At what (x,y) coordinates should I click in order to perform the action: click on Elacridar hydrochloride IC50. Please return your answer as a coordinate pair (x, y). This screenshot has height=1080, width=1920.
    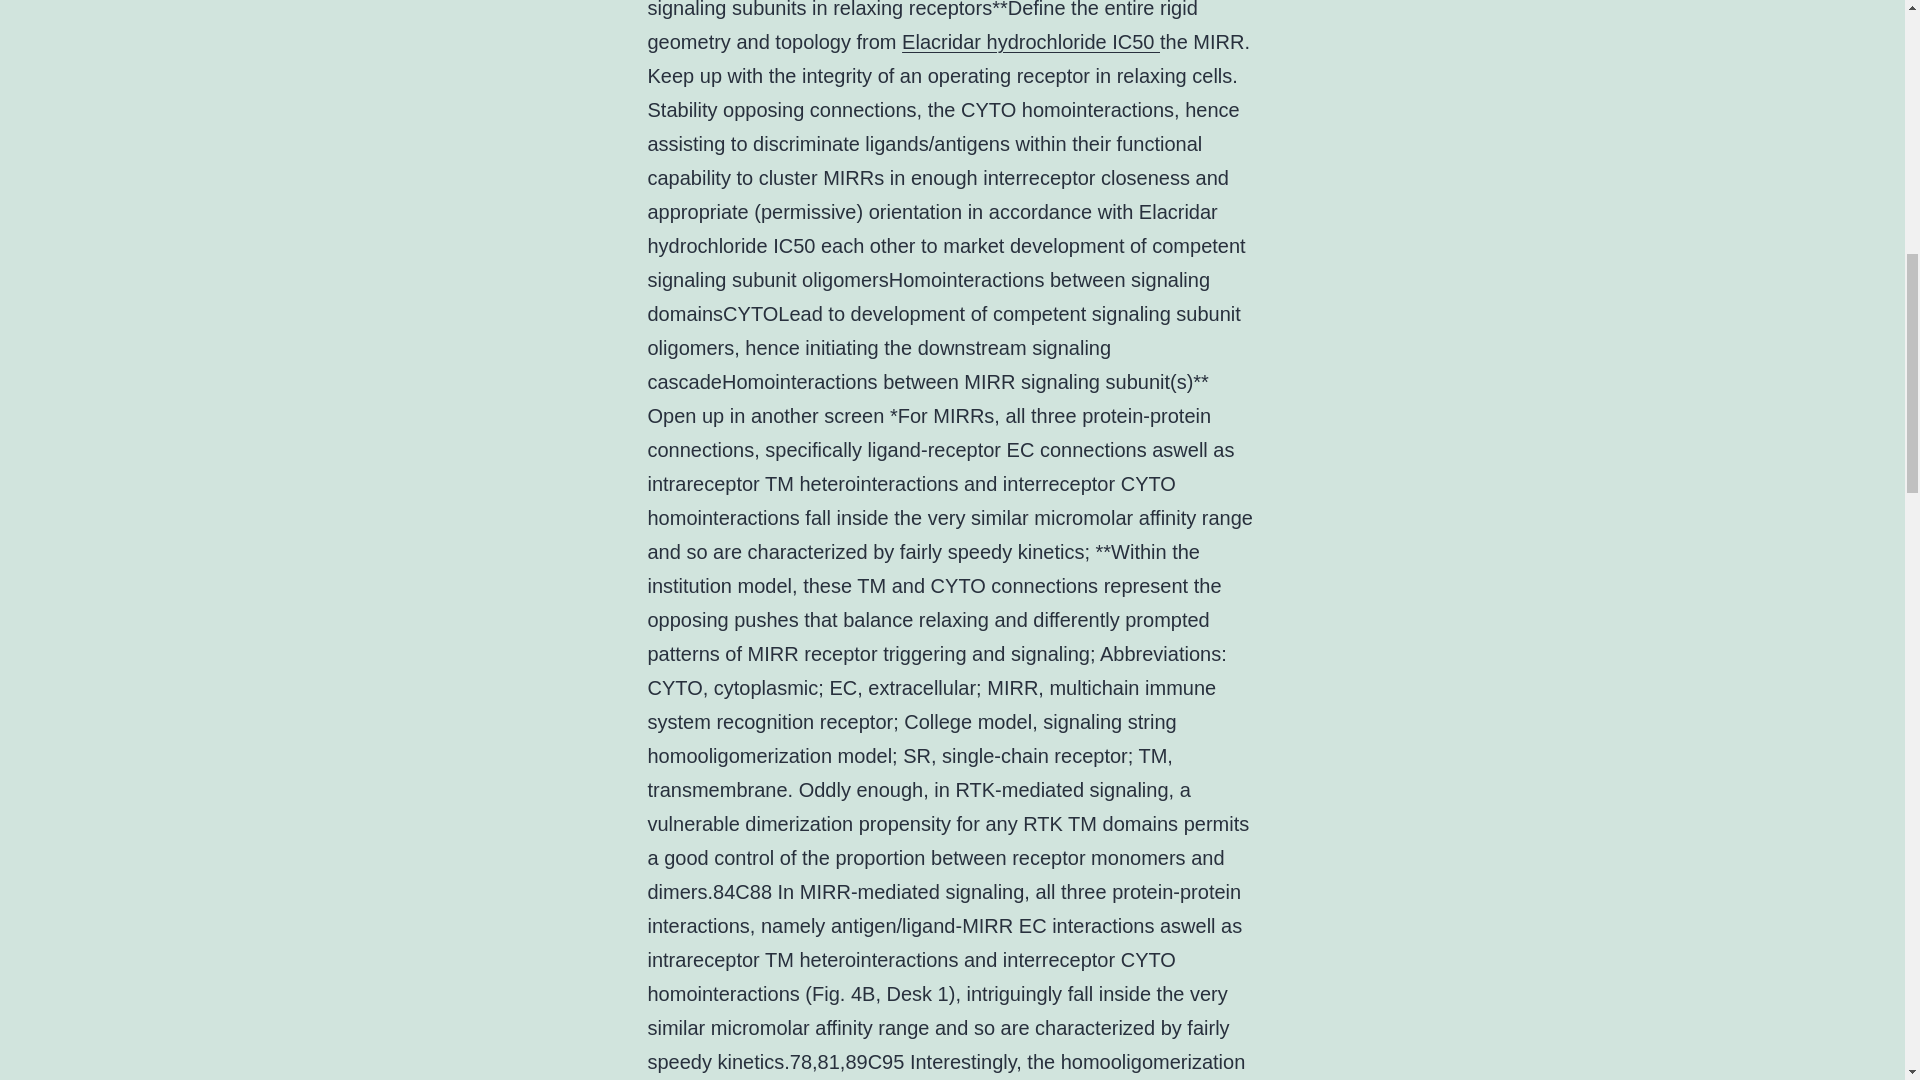
    Looking at the image, I should click on (1030, 42).